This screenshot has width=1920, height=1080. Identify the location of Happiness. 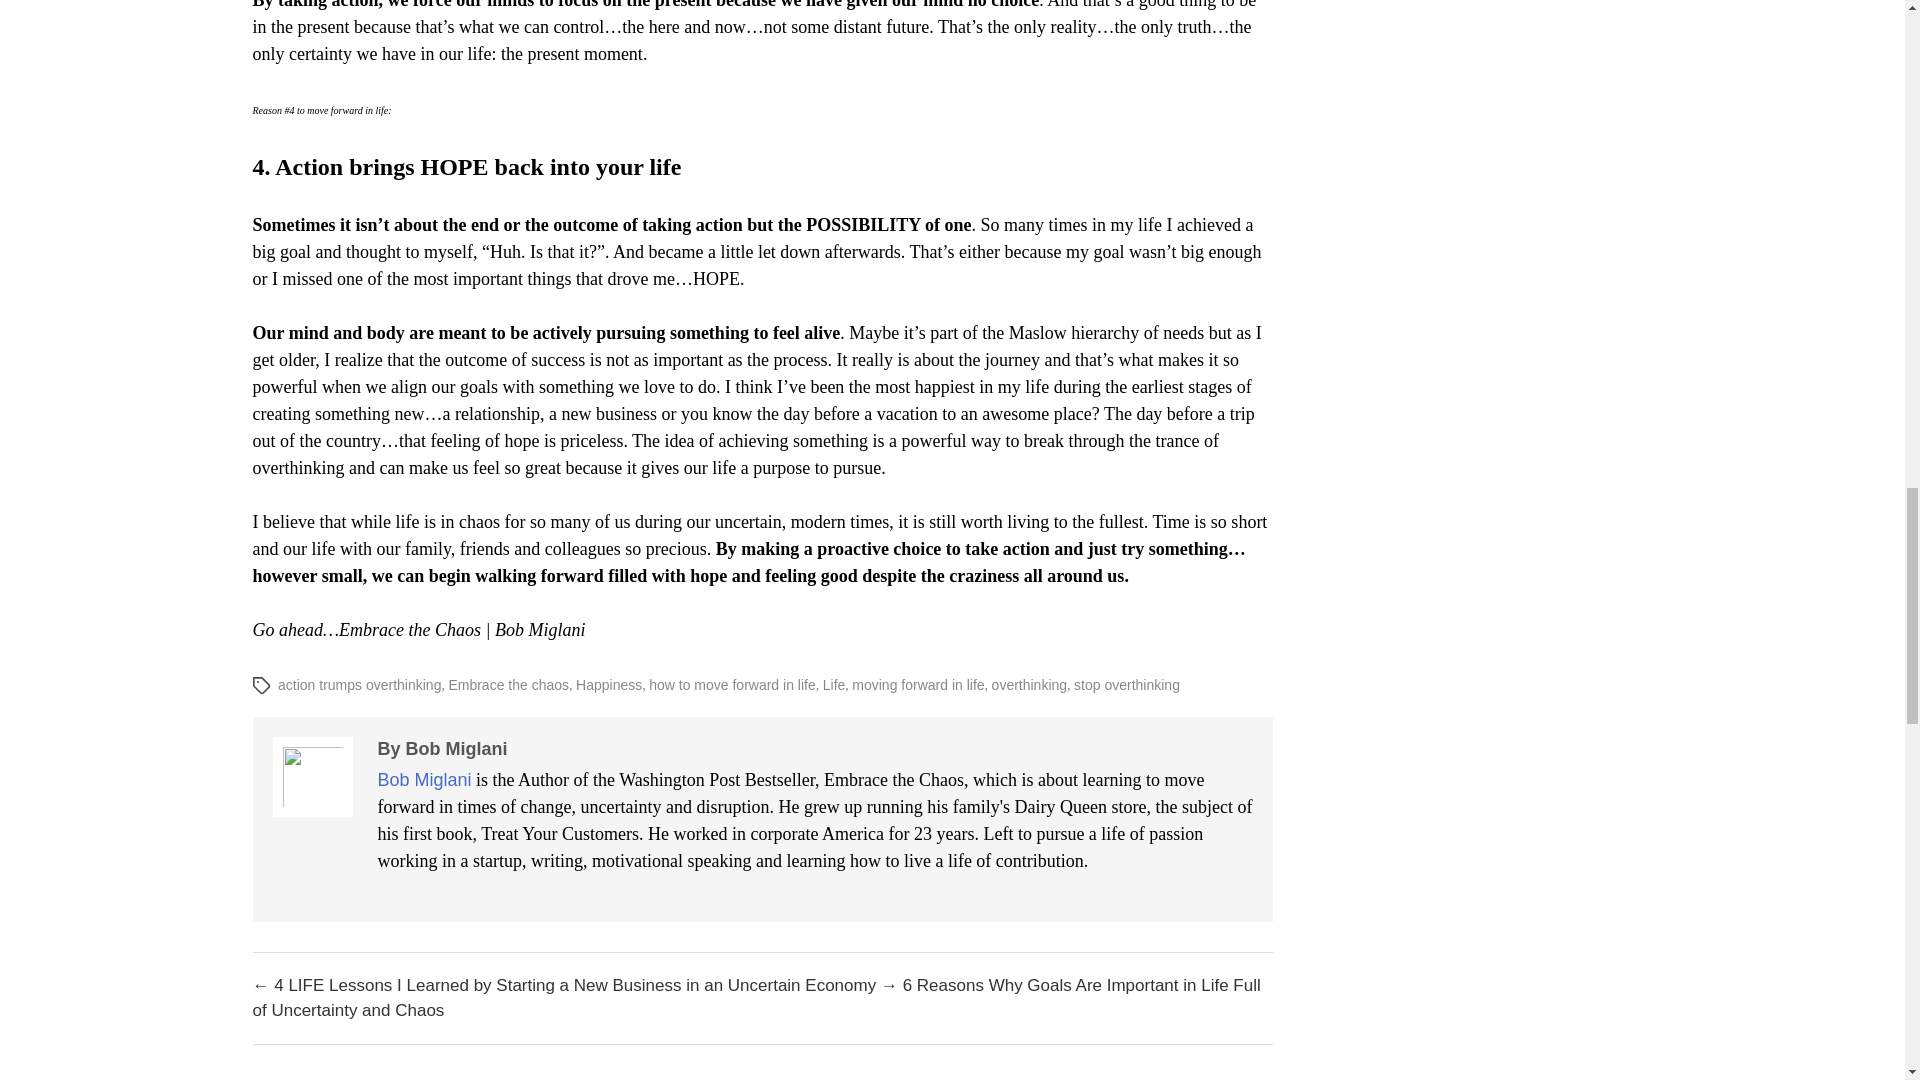
(608, 685).